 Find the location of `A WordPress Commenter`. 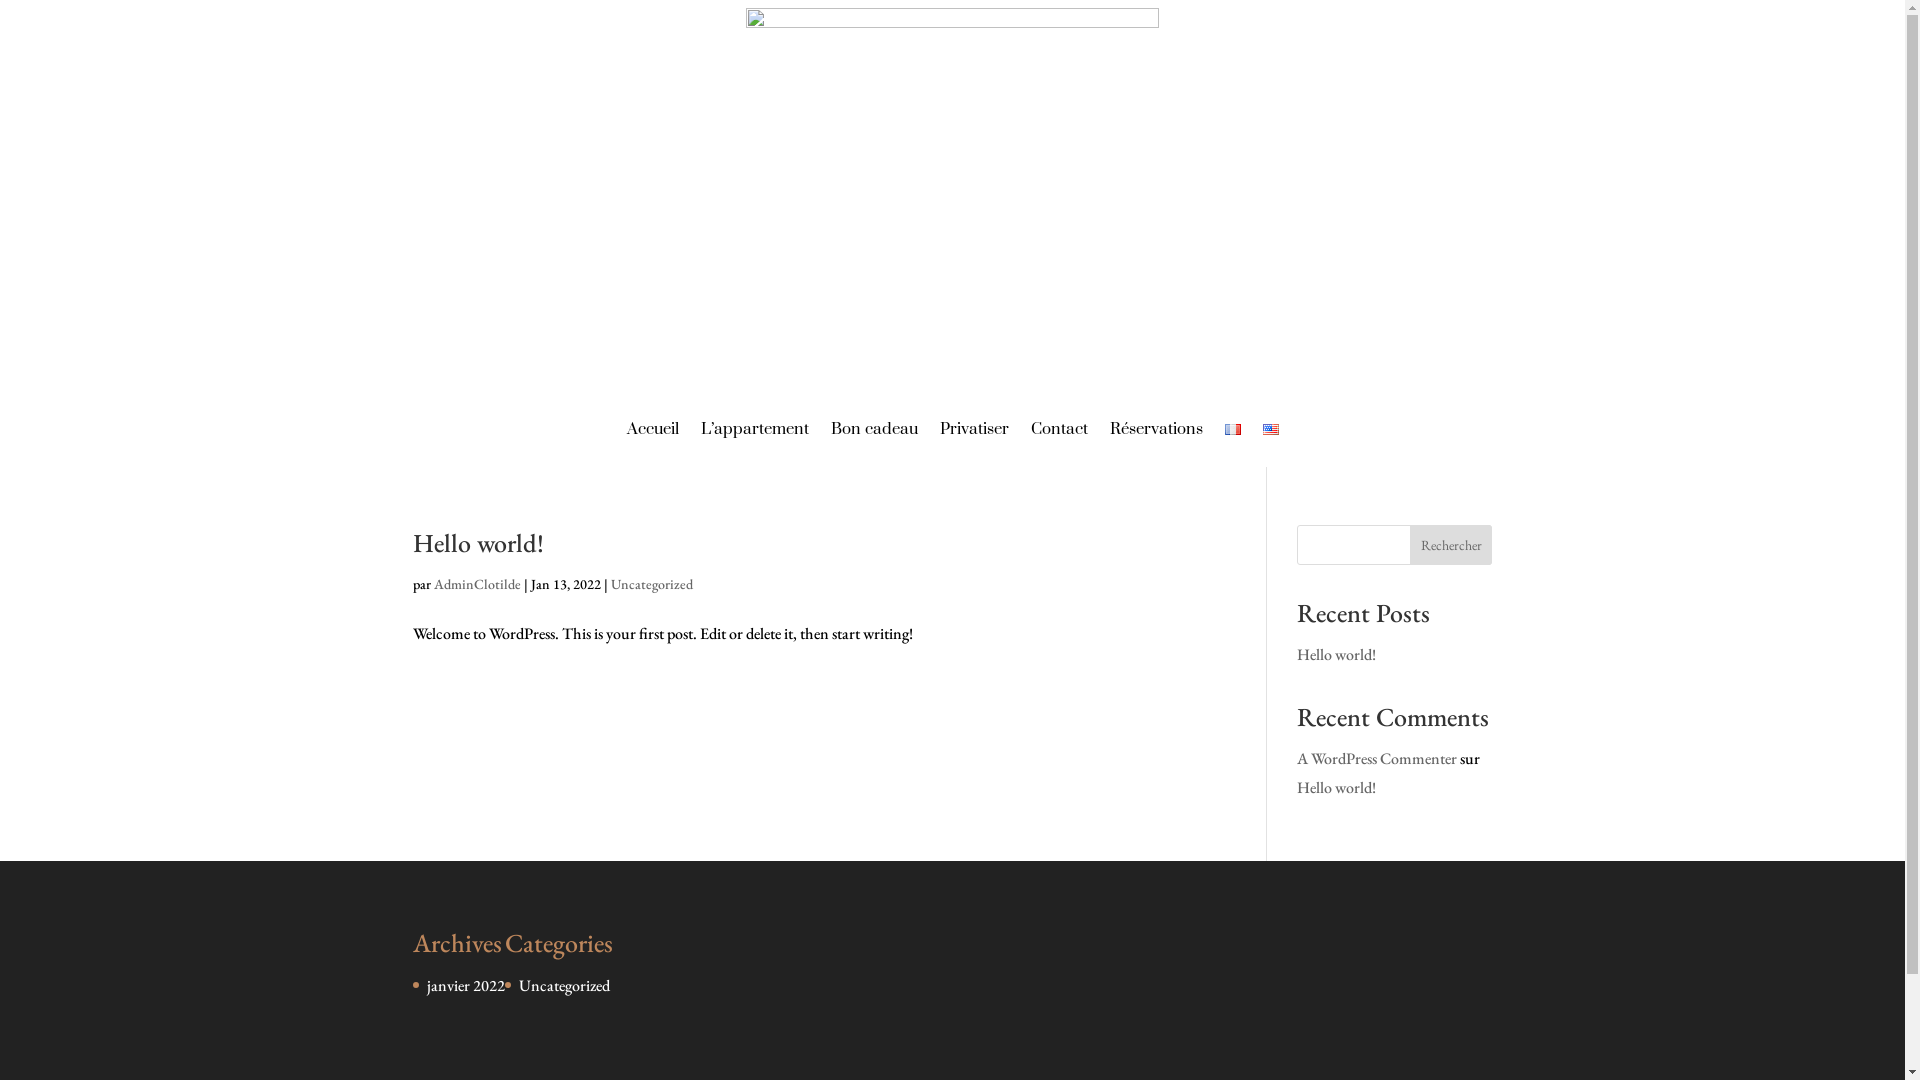

A WordPress Commenter is located at coordinates (1377, 758).